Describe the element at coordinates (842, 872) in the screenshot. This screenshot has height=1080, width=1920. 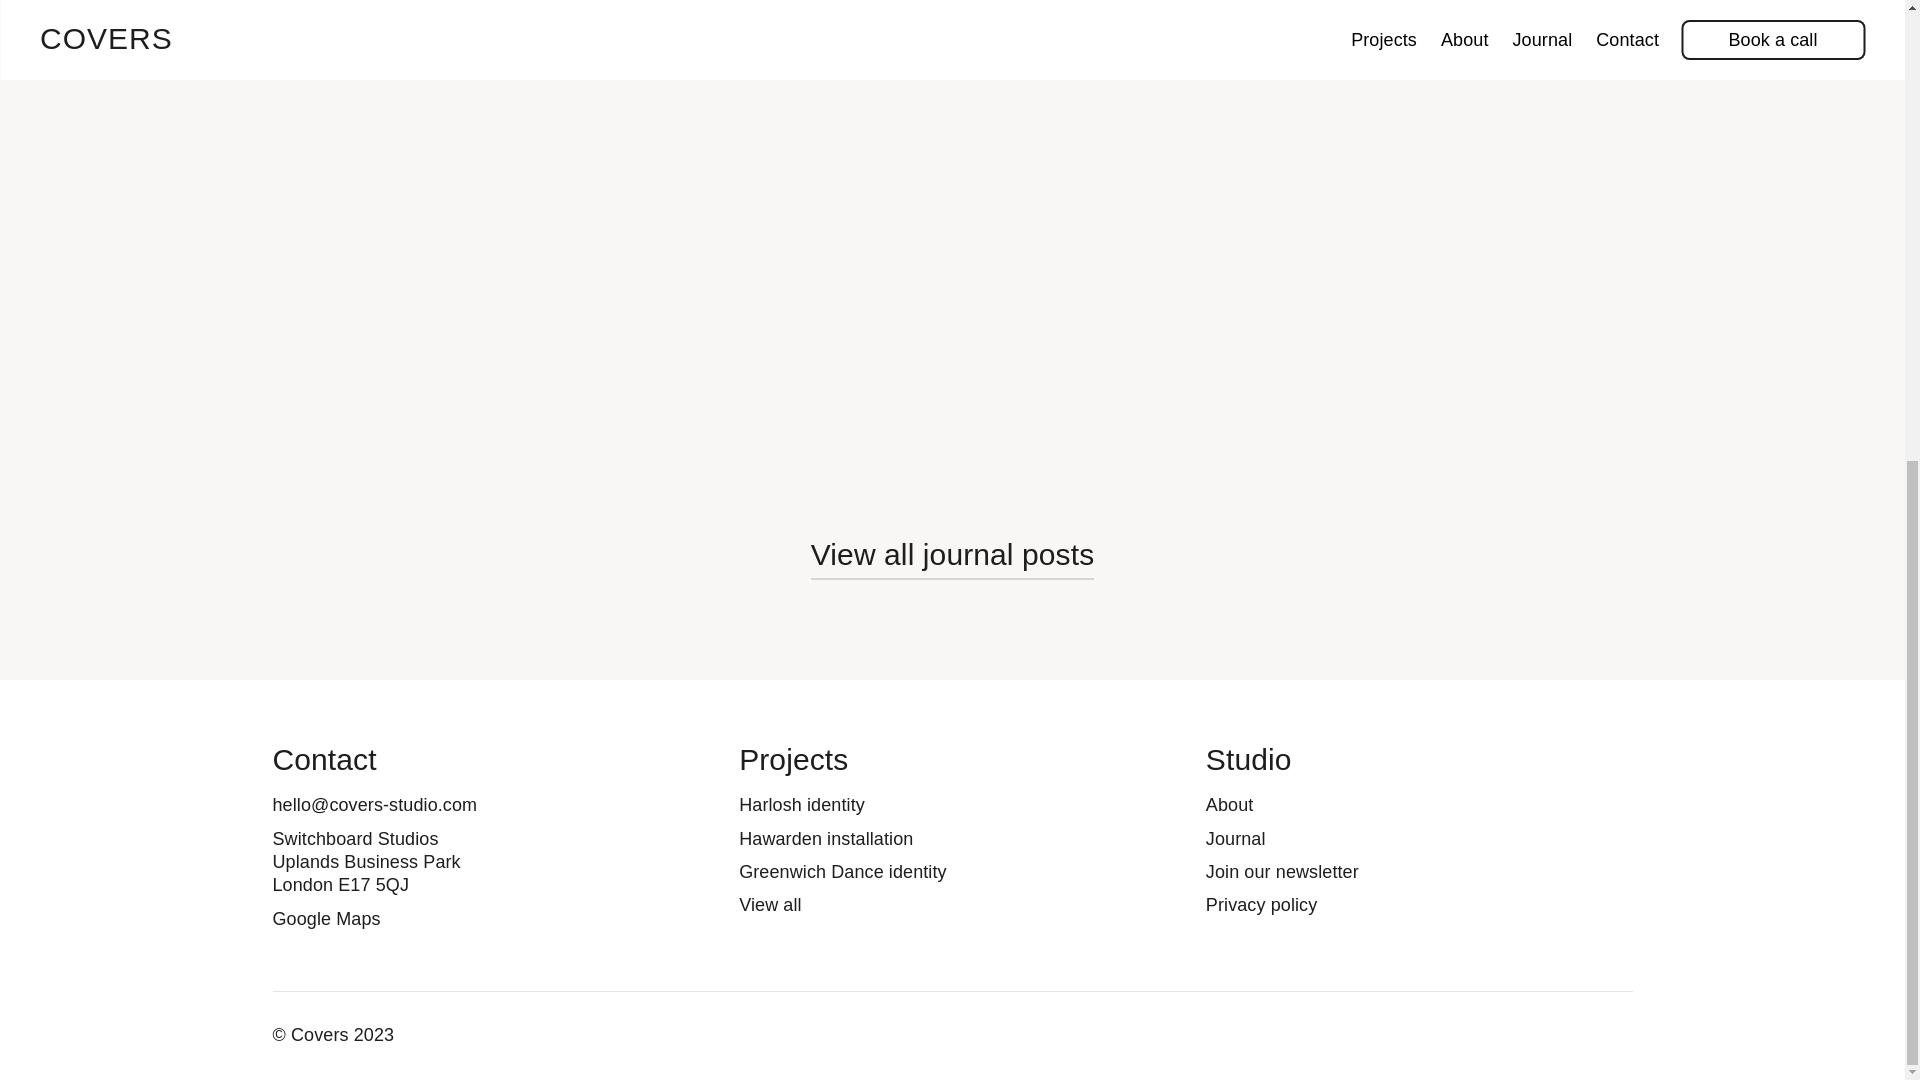
I see `Greenwich Dance identity` at that location.